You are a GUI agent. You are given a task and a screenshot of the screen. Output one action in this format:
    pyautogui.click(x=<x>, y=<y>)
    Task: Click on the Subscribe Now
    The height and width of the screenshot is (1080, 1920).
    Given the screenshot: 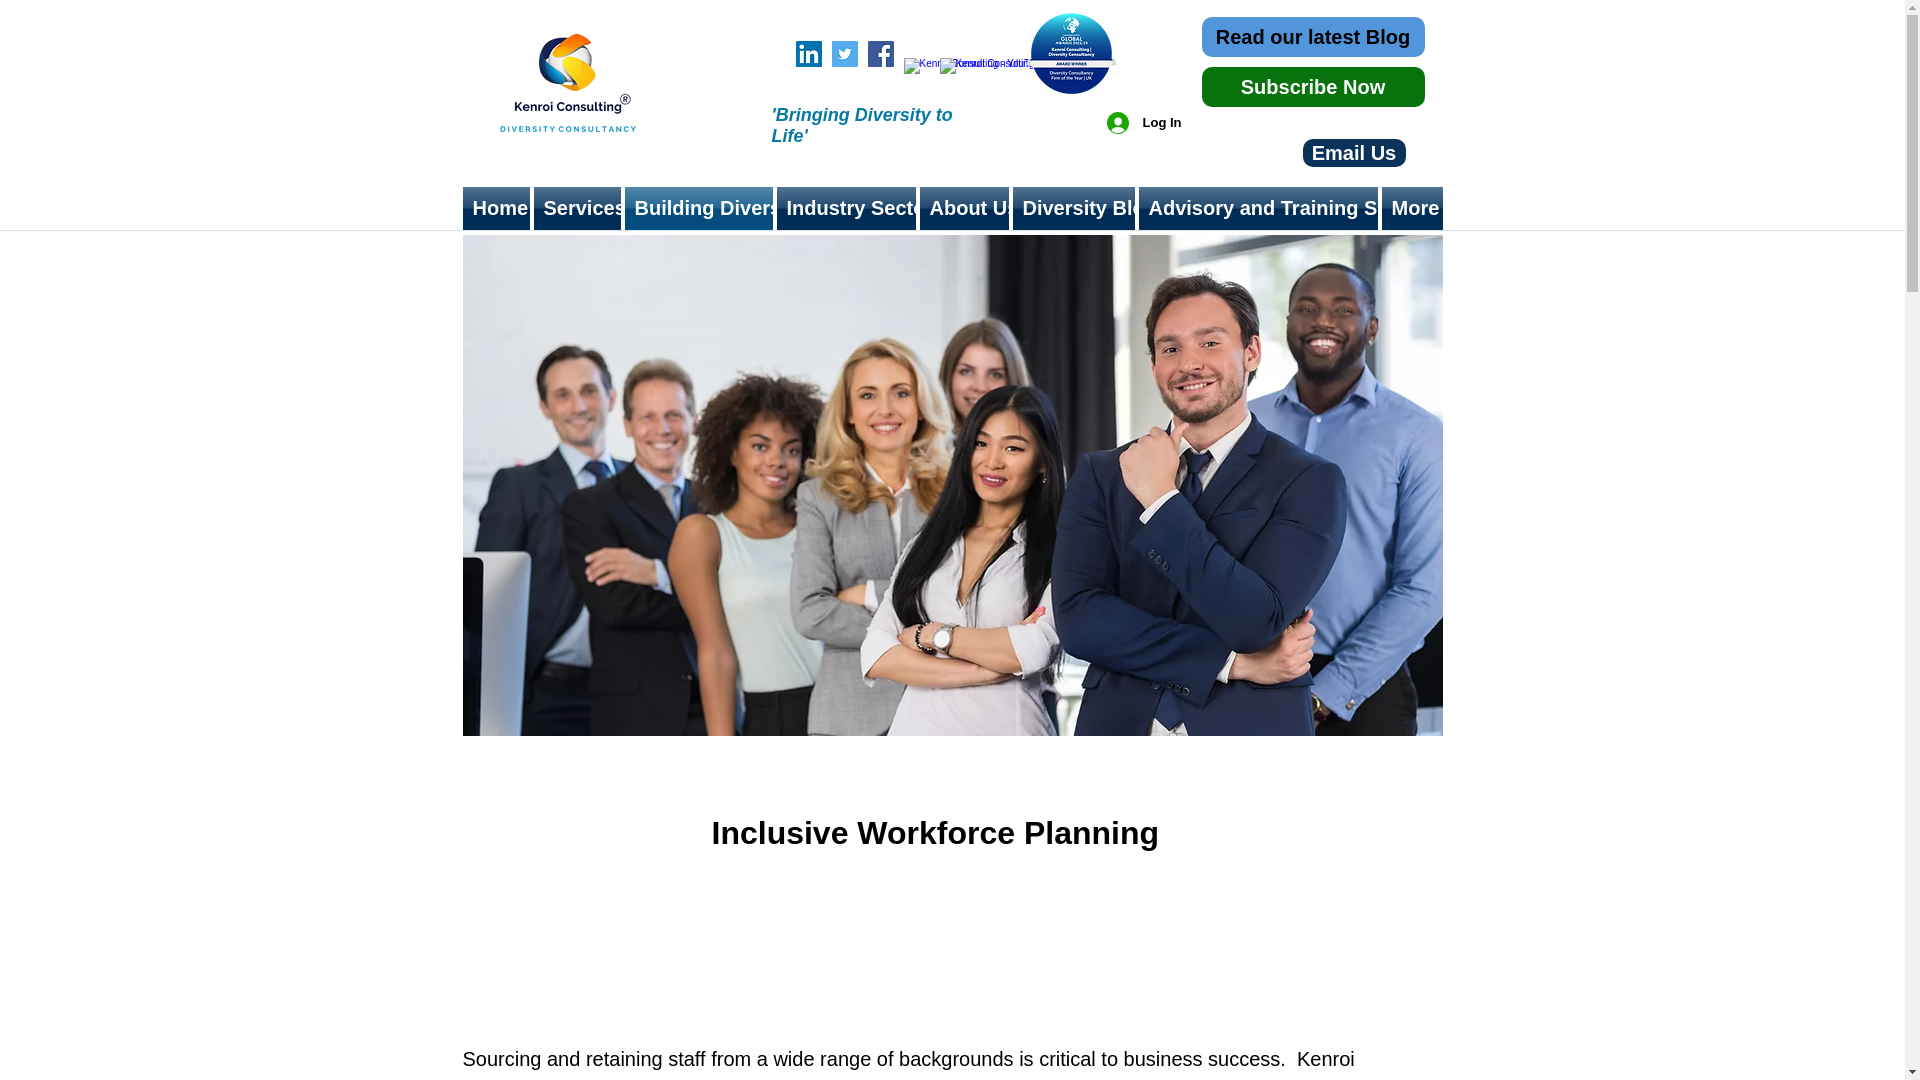 What is the action you would take?
    pyautogui.click(x=1312, y=86)
    